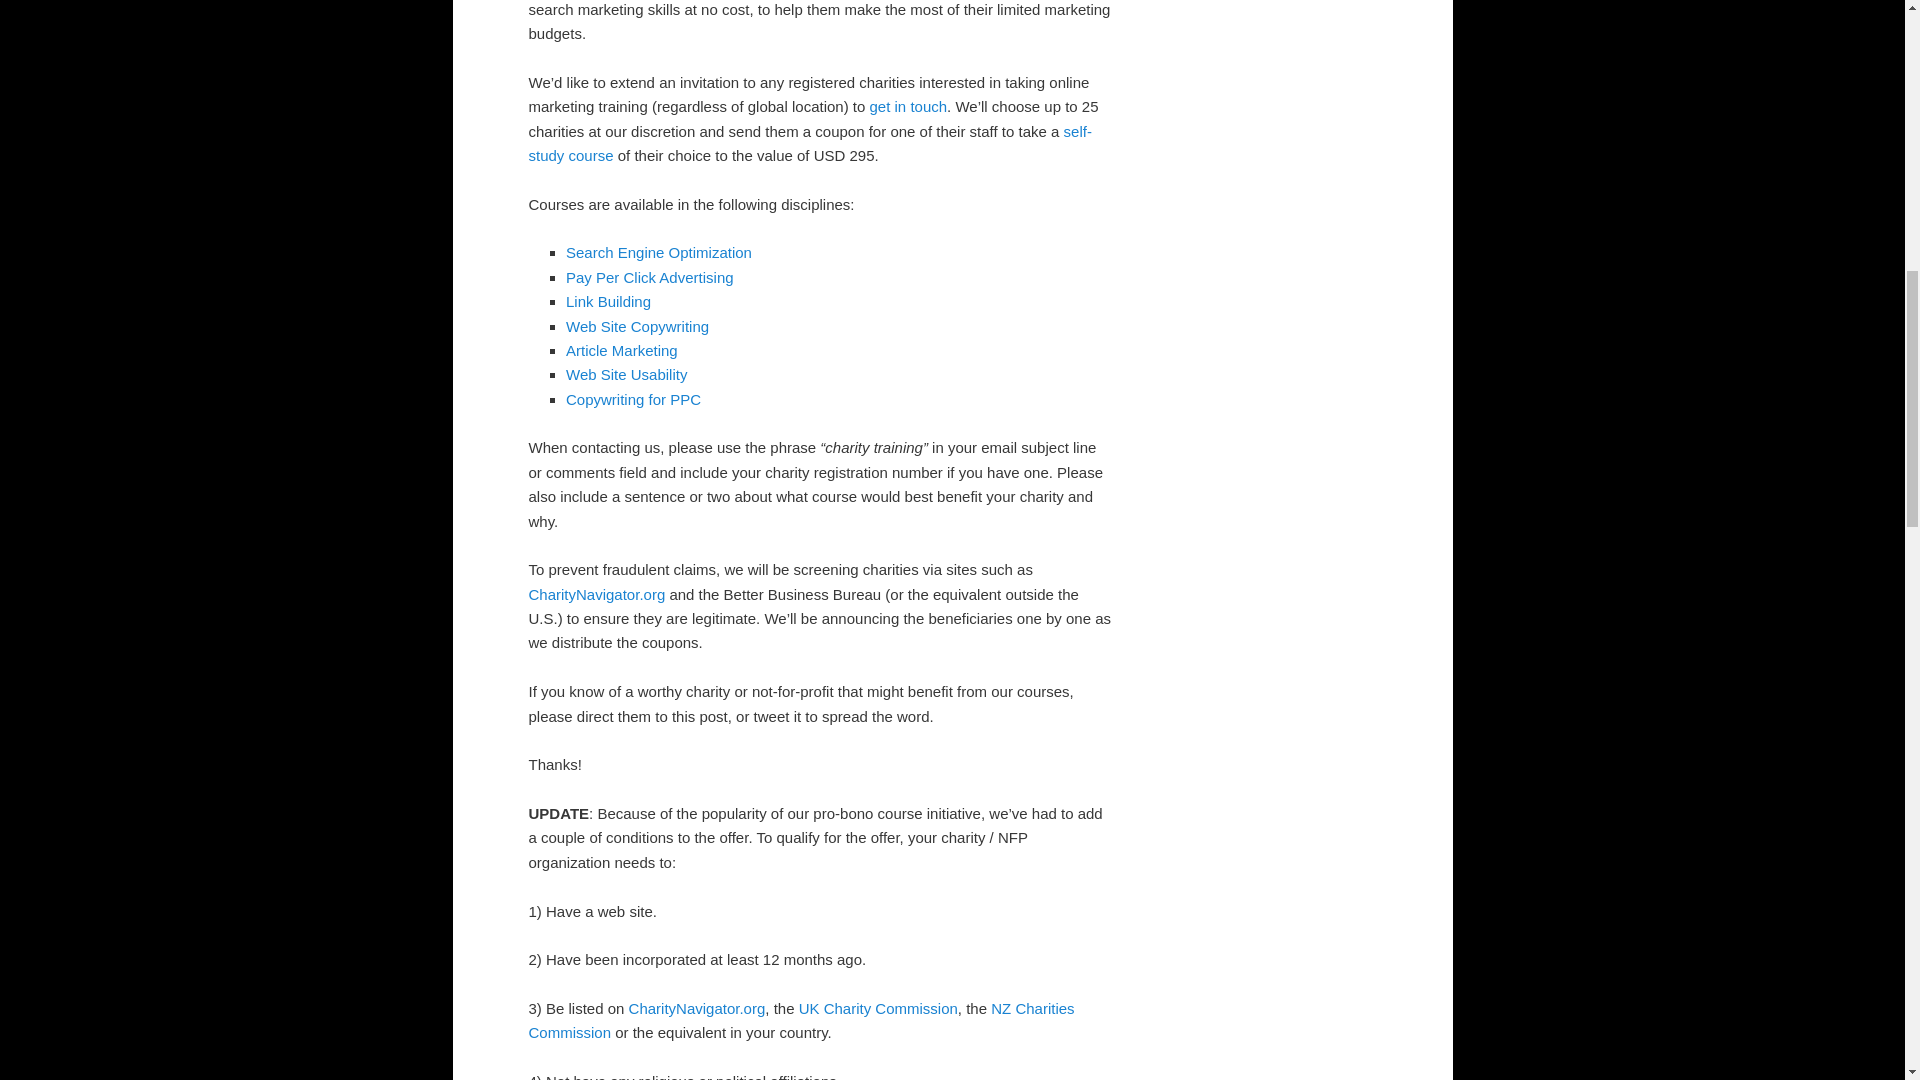 The height and width of the screenshot is (1080, 1920). What do you see at coordinates (650, 277) in the screenshot?
I see `Pay Per Click Advertising` at bounding box center [650, 277].